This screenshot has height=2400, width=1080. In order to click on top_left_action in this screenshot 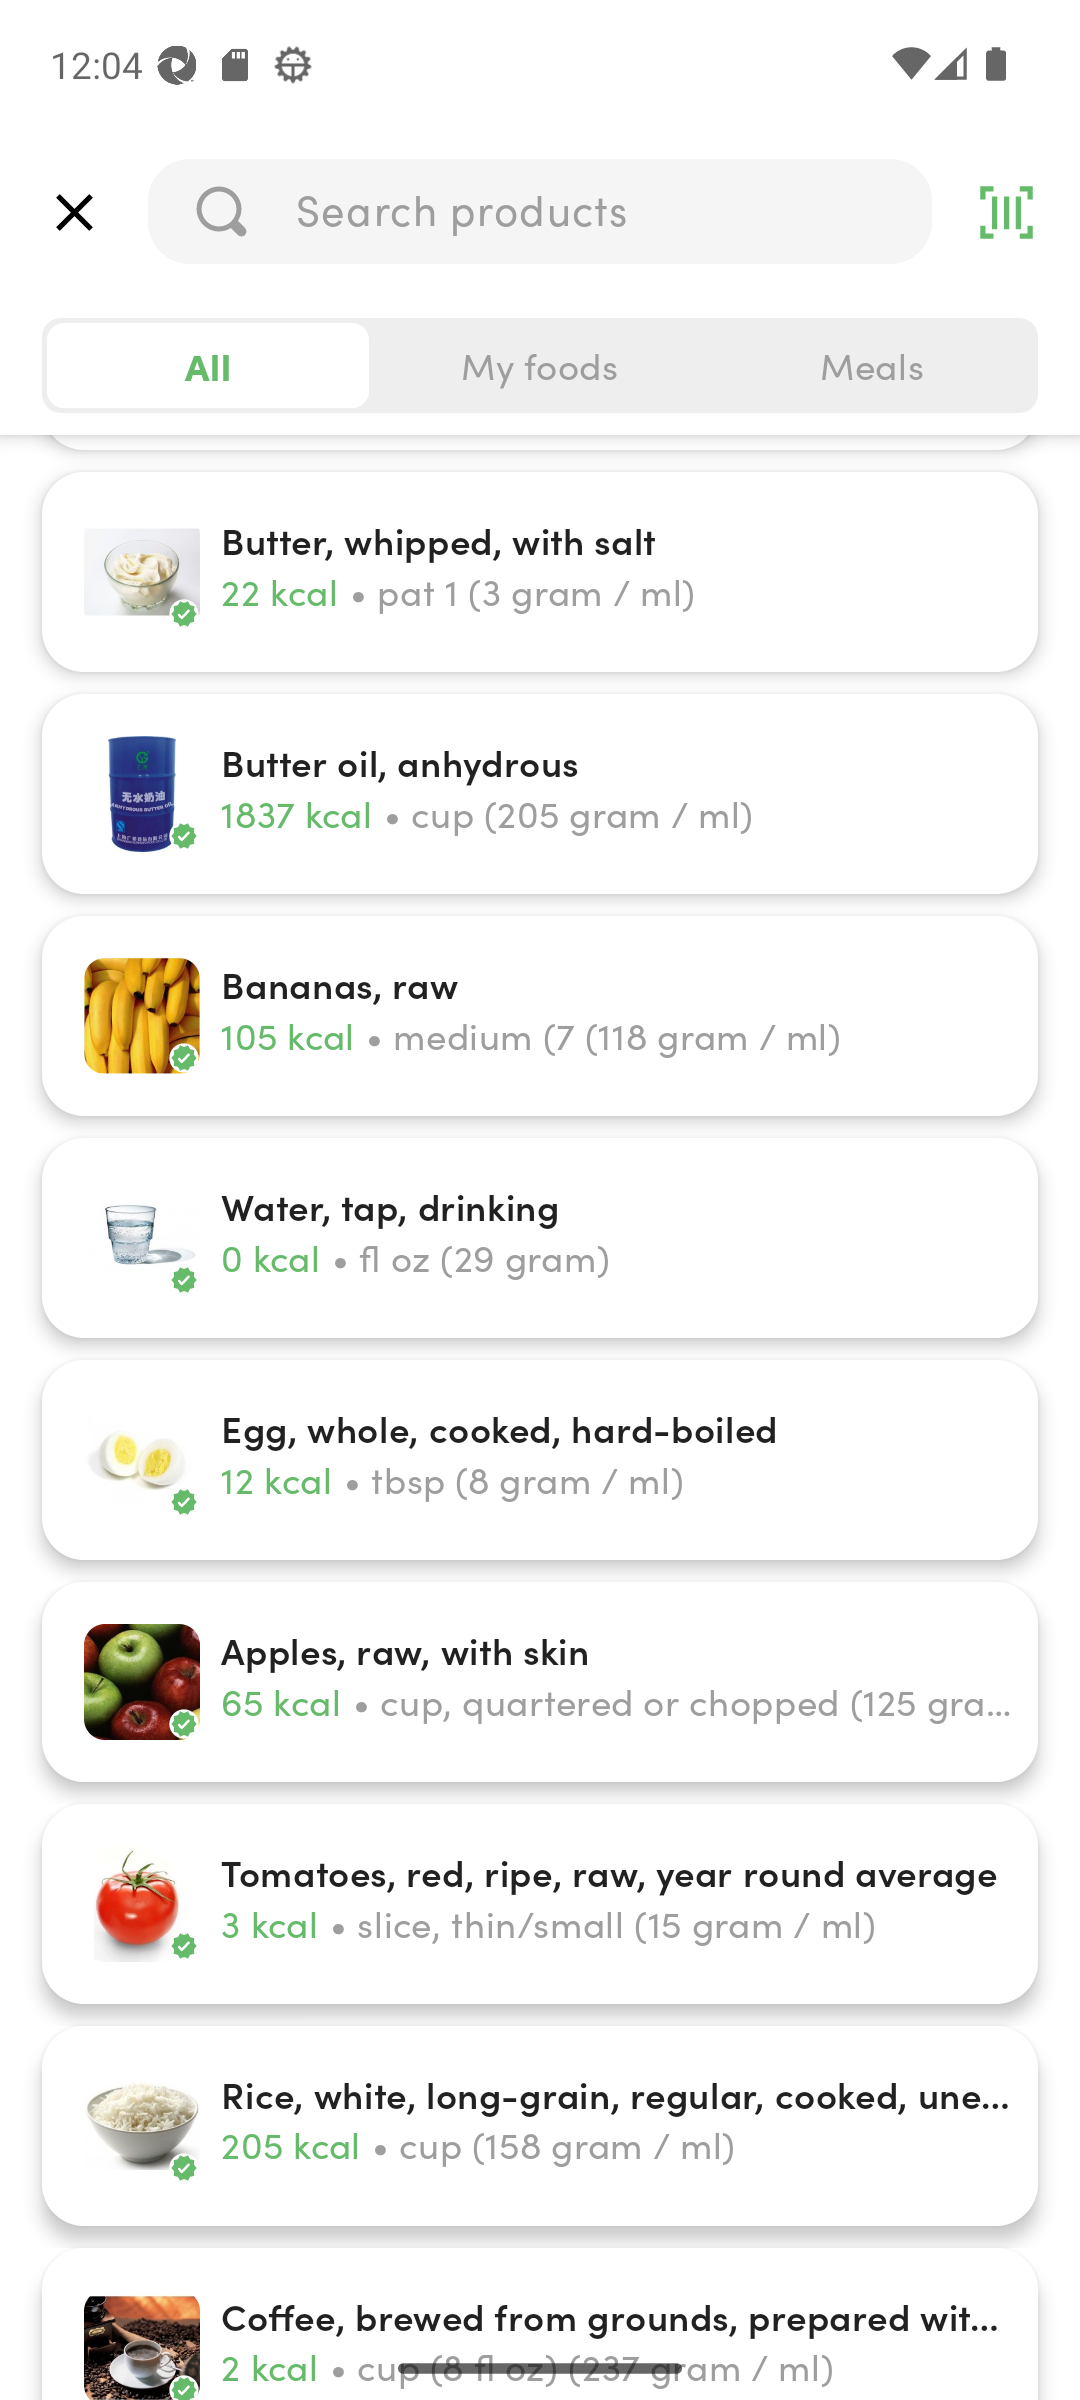, I will do `click(74, 212)`.